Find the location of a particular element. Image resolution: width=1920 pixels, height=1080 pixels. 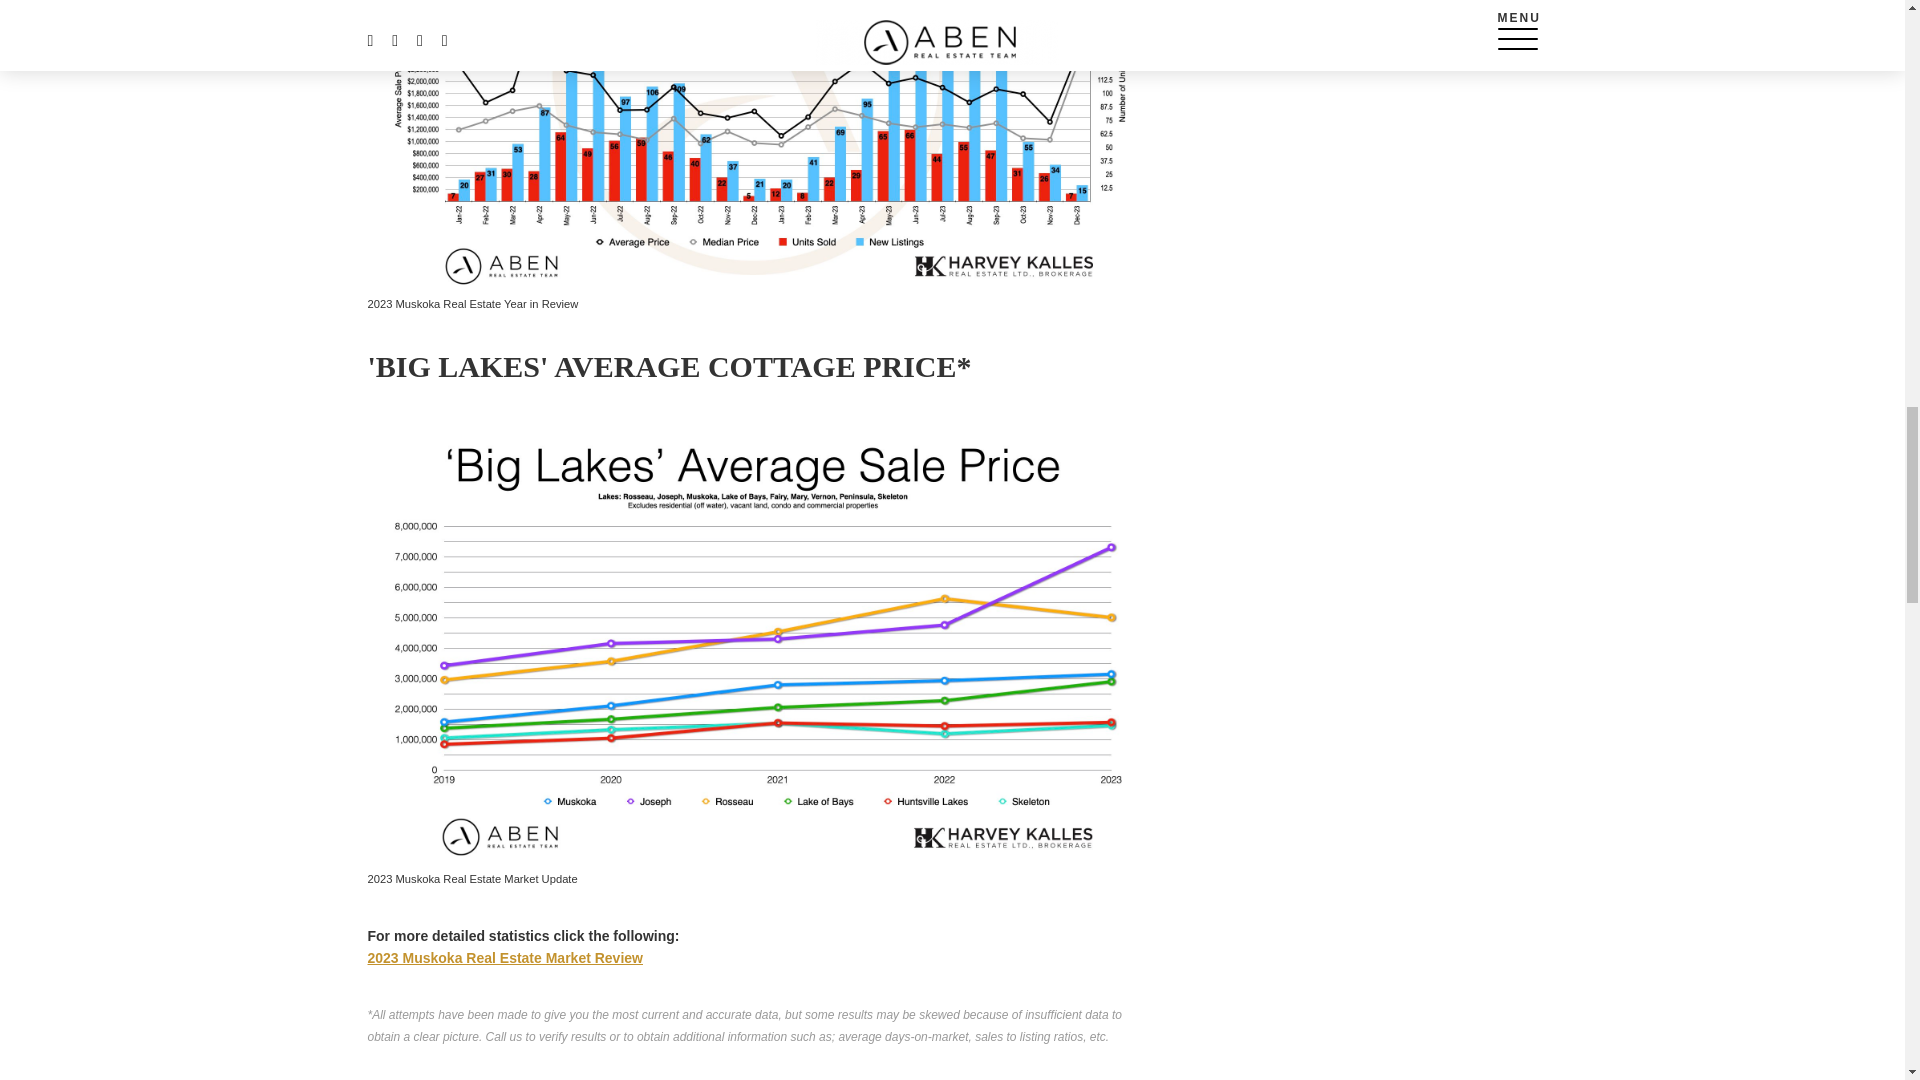

2023 Muskoka Real Estate Year in Review is located at coordinates (753, 145).